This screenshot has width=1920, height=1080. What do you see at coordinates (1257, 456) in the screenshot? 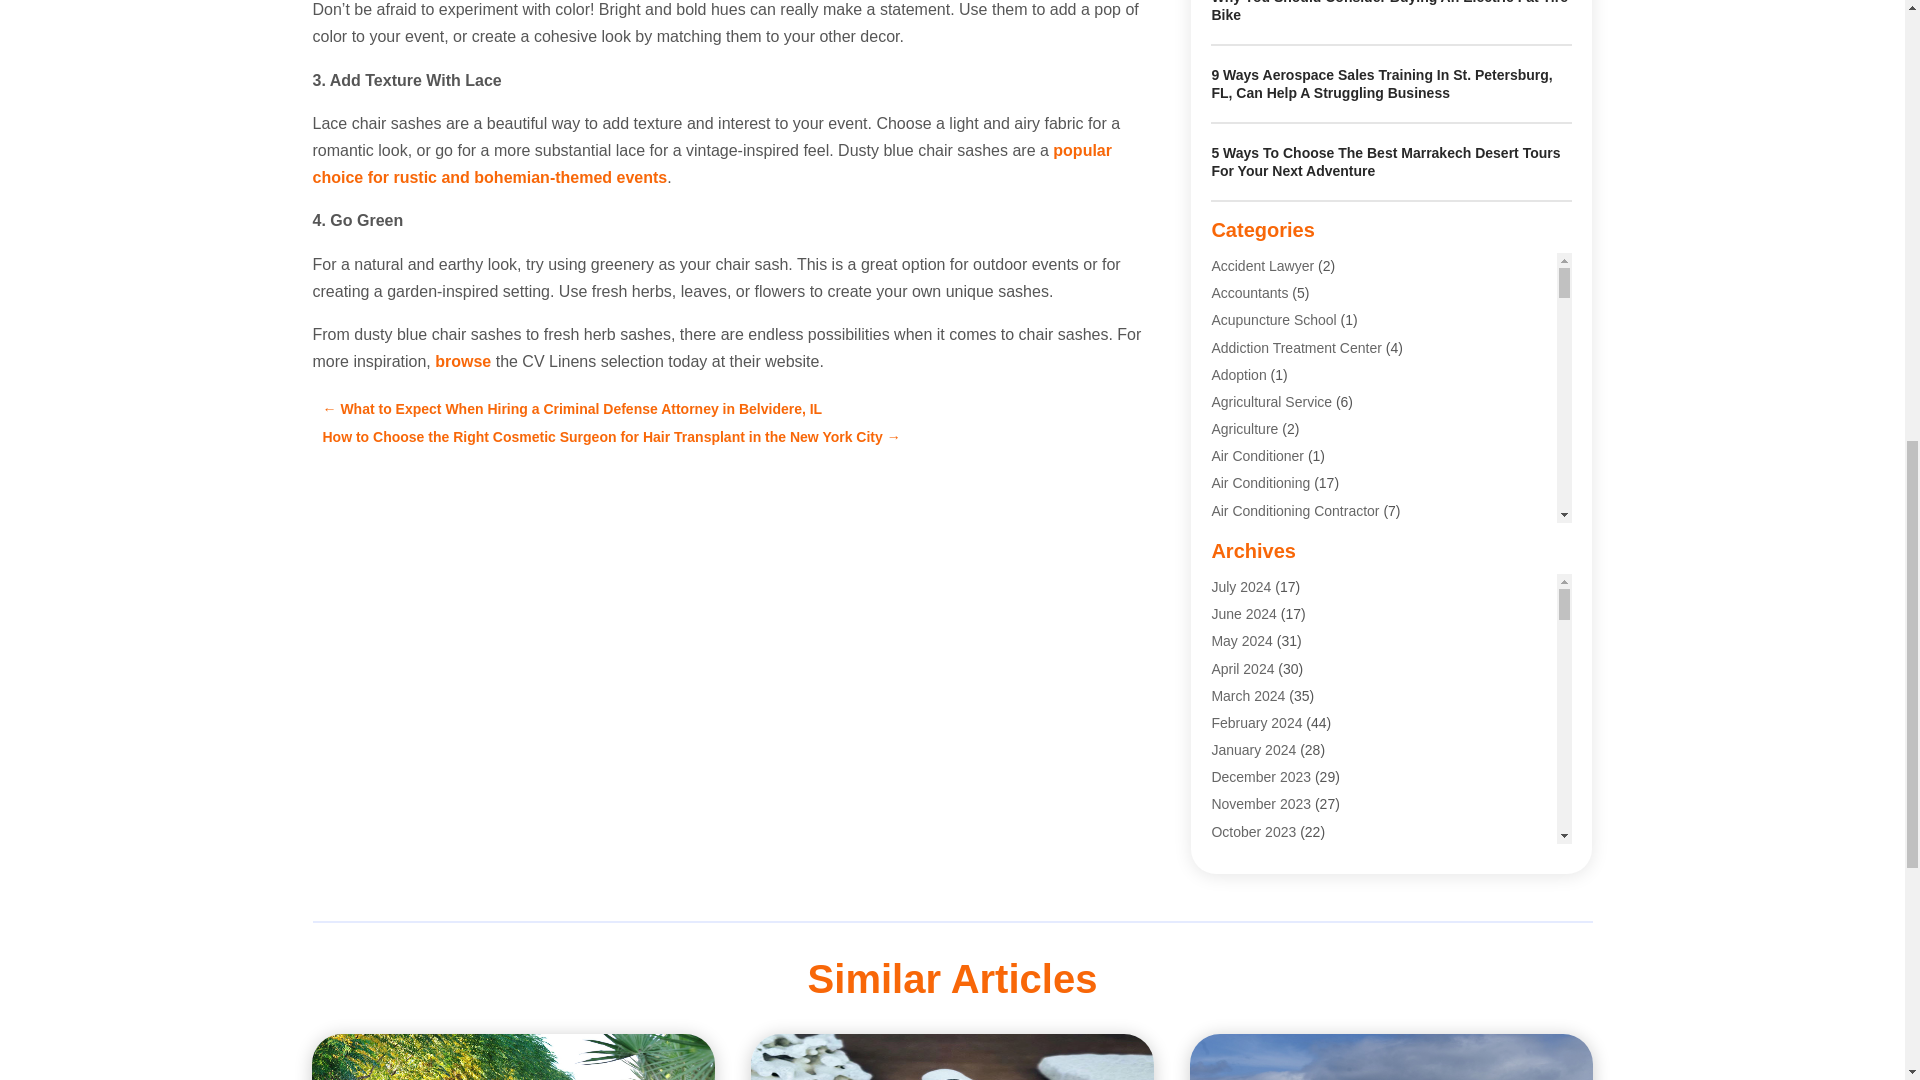
I see `Air Conditioner` at bounding box center [1257, 456].